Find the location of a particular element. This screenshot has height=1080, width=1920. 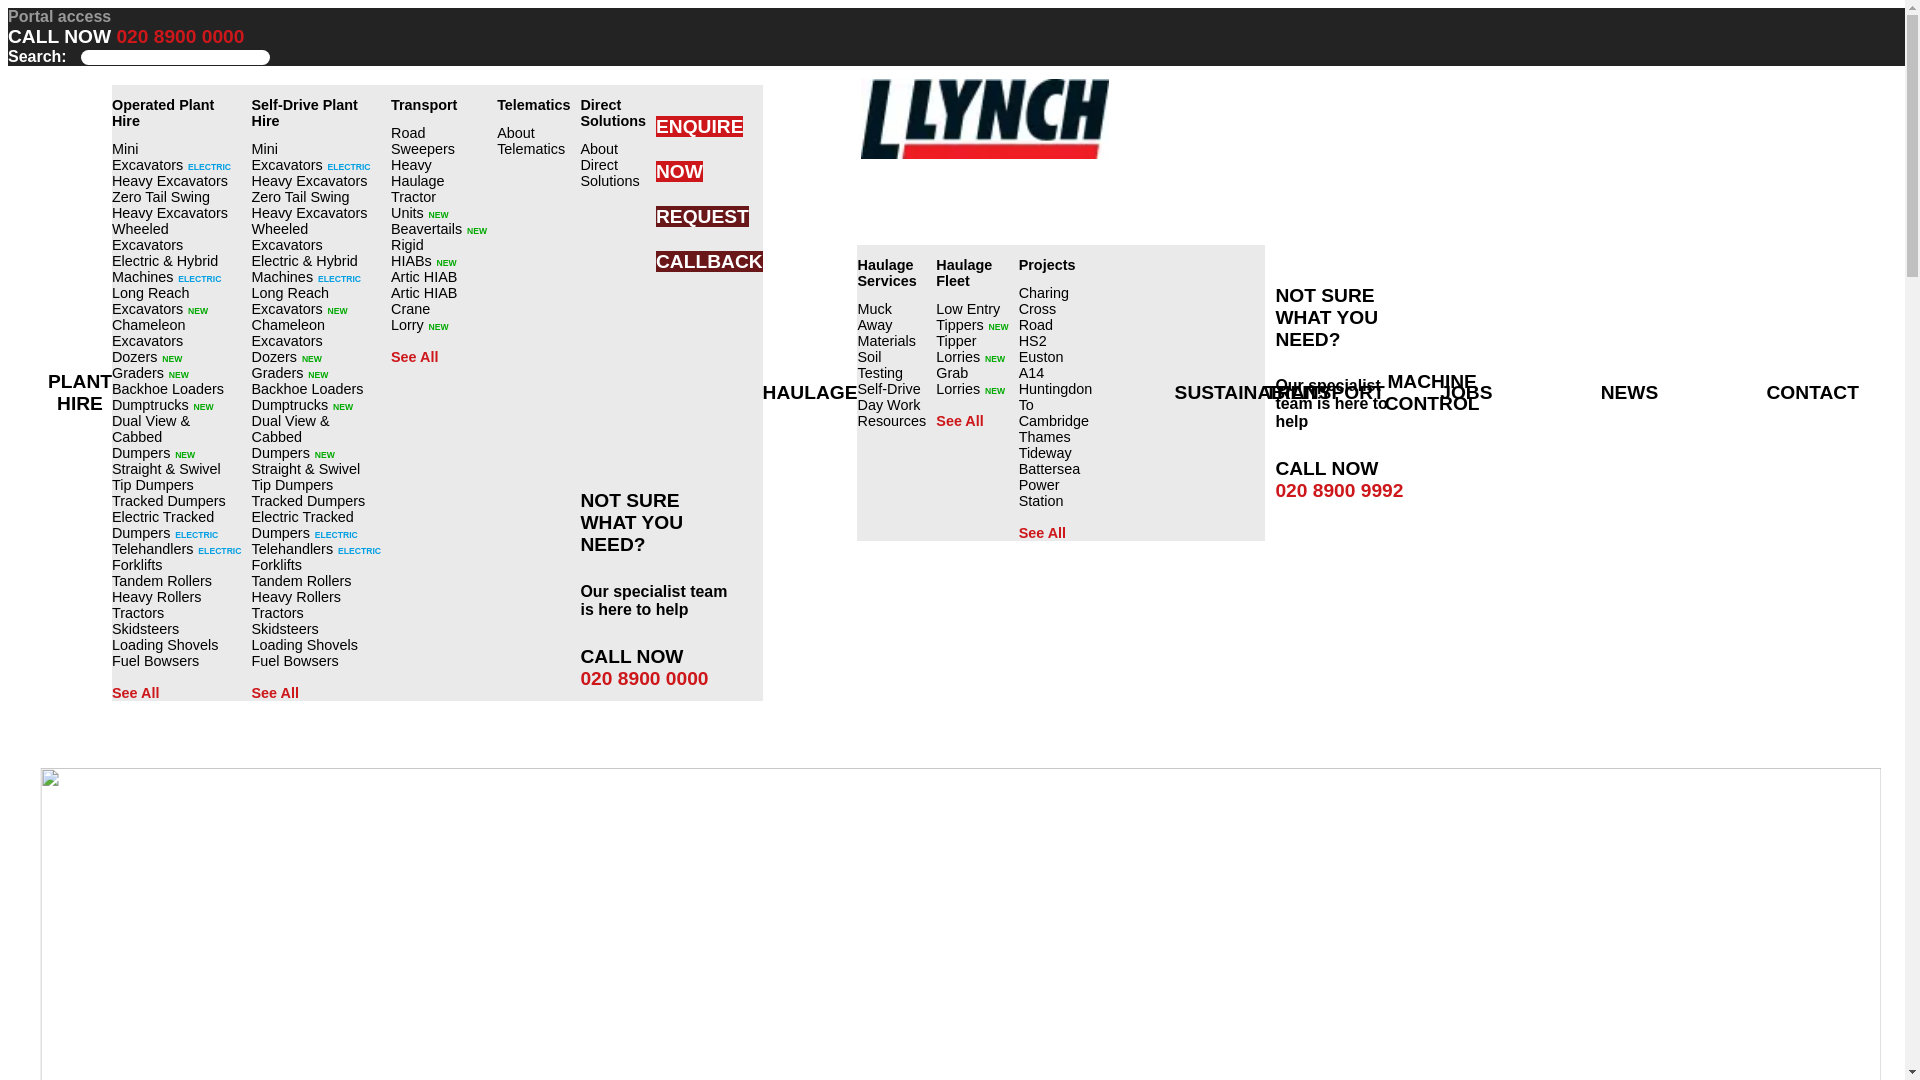

Long Reach Excavators is located at coordinates (316, 301).